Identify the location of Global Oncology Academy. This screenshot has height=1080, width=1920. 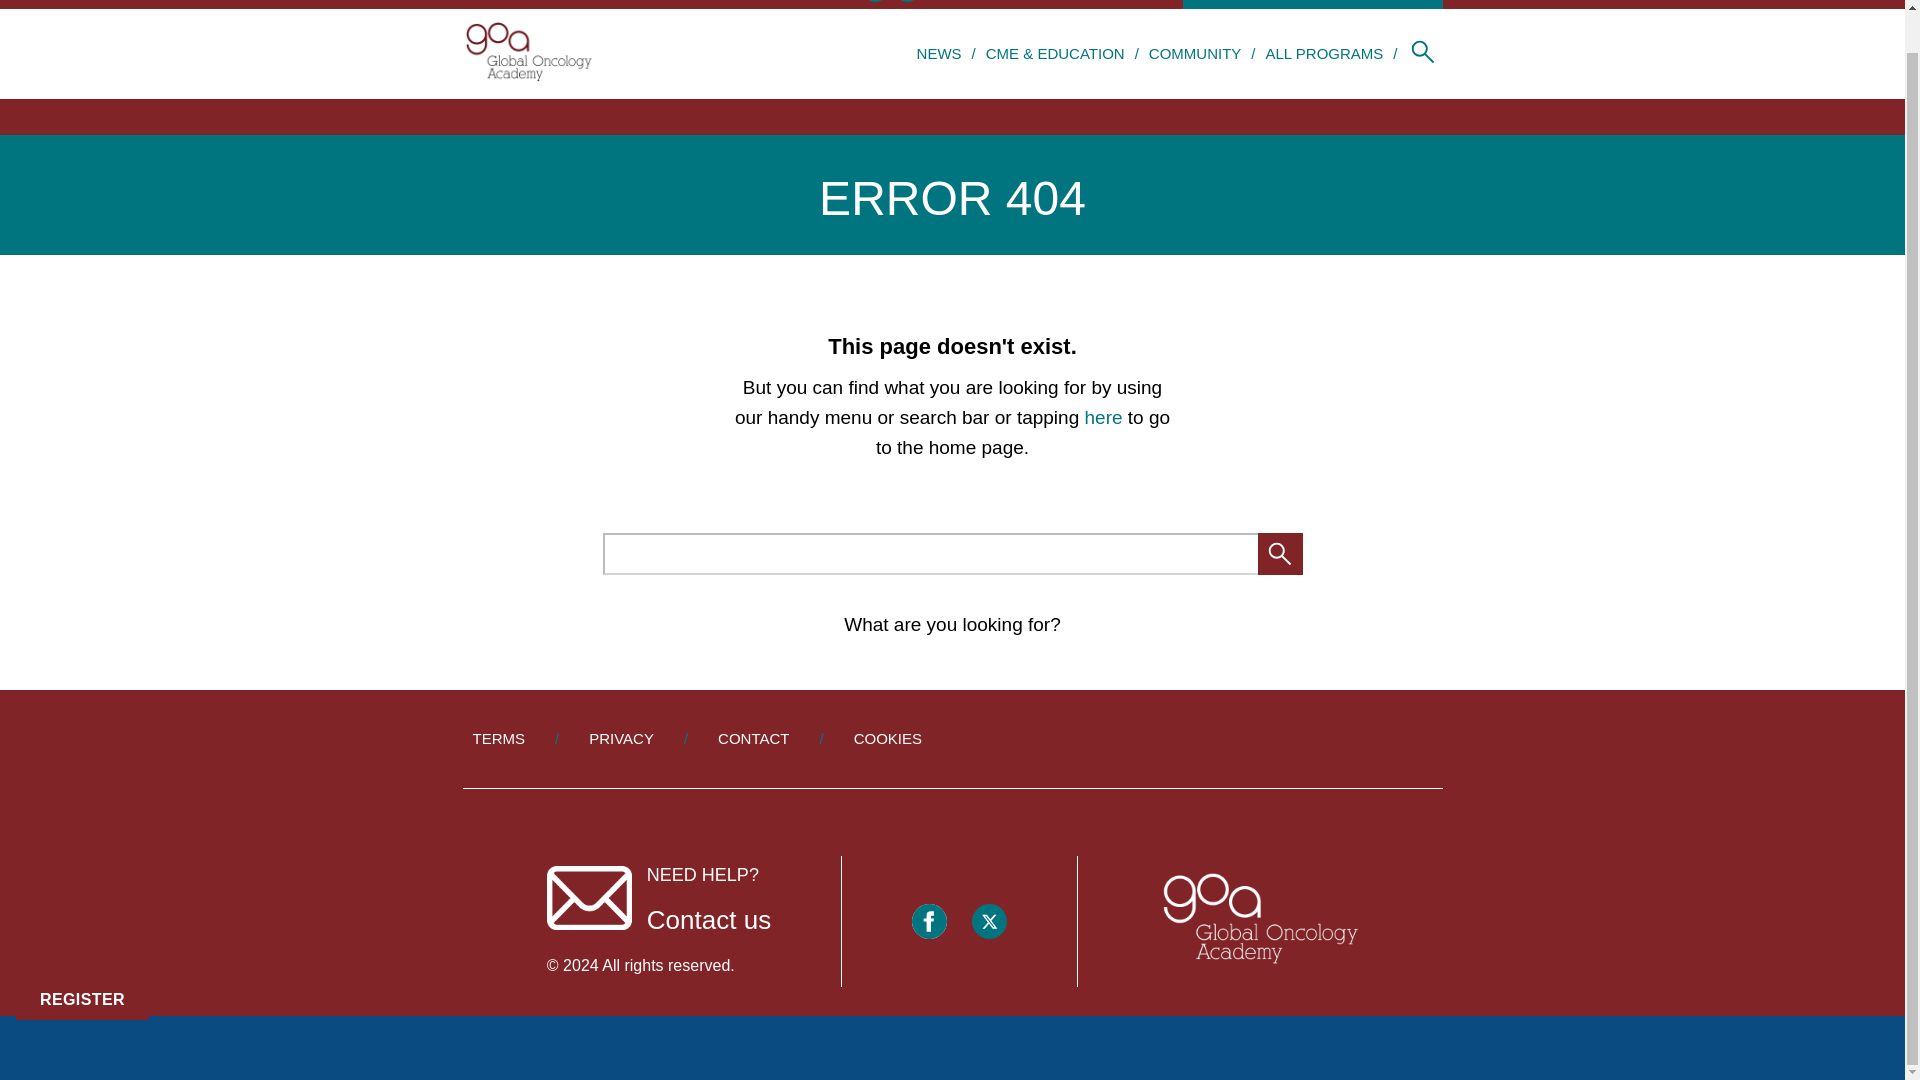
(1257, 920).